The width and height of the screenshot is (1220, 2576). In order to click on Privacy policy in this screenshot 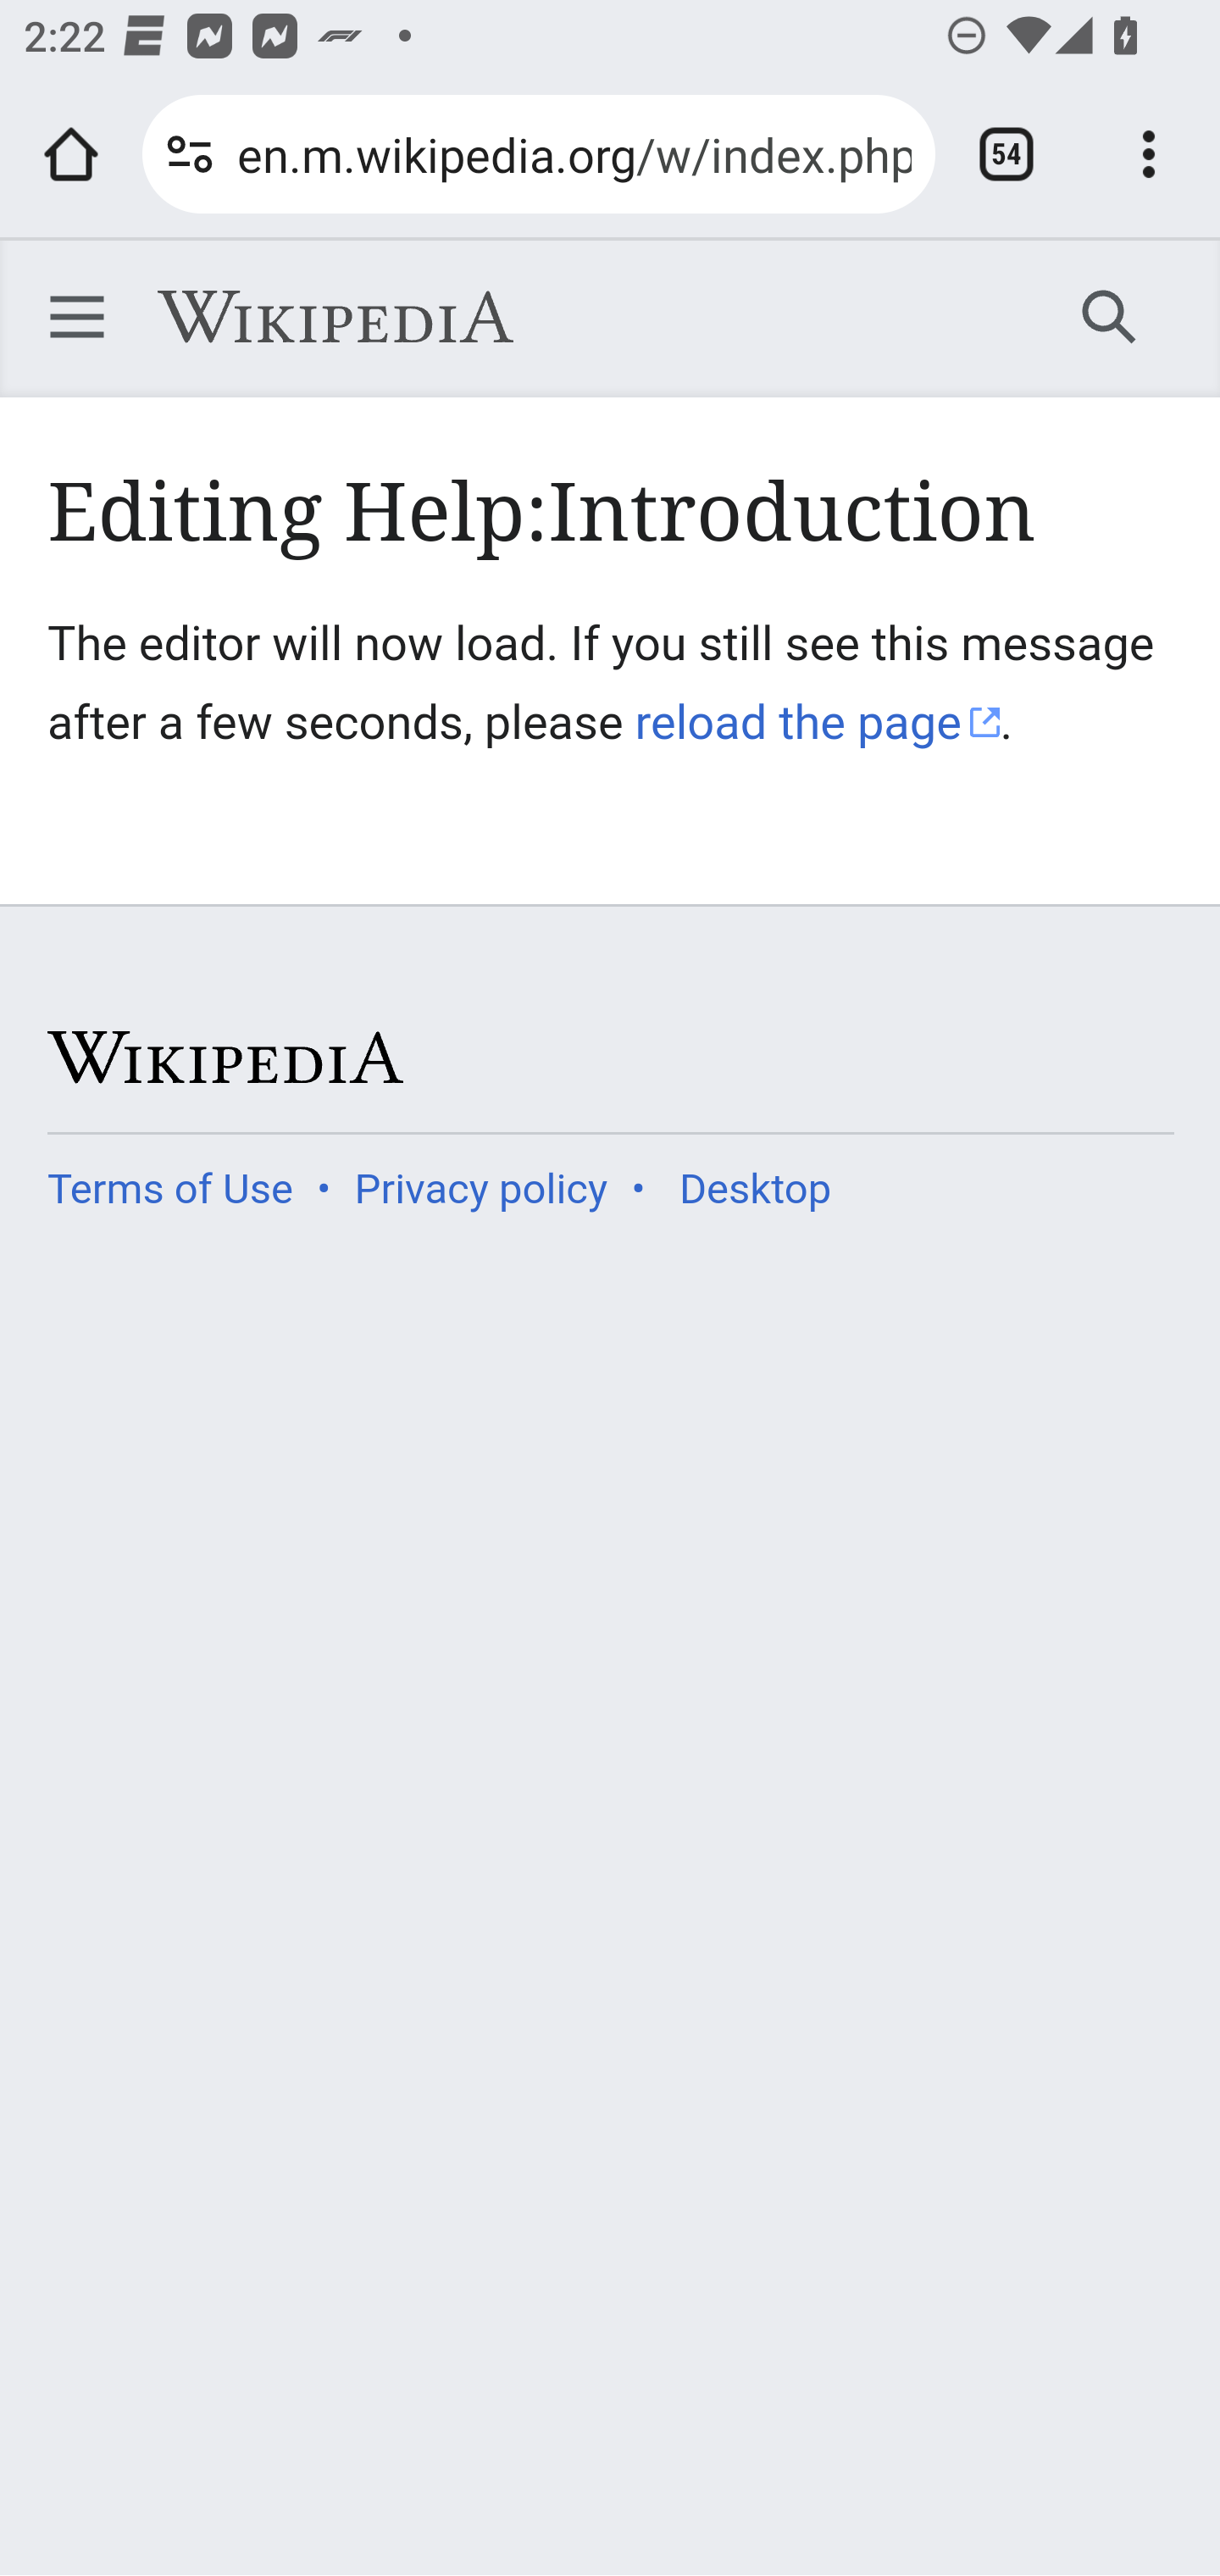, I will do `click(481, 1188)`.